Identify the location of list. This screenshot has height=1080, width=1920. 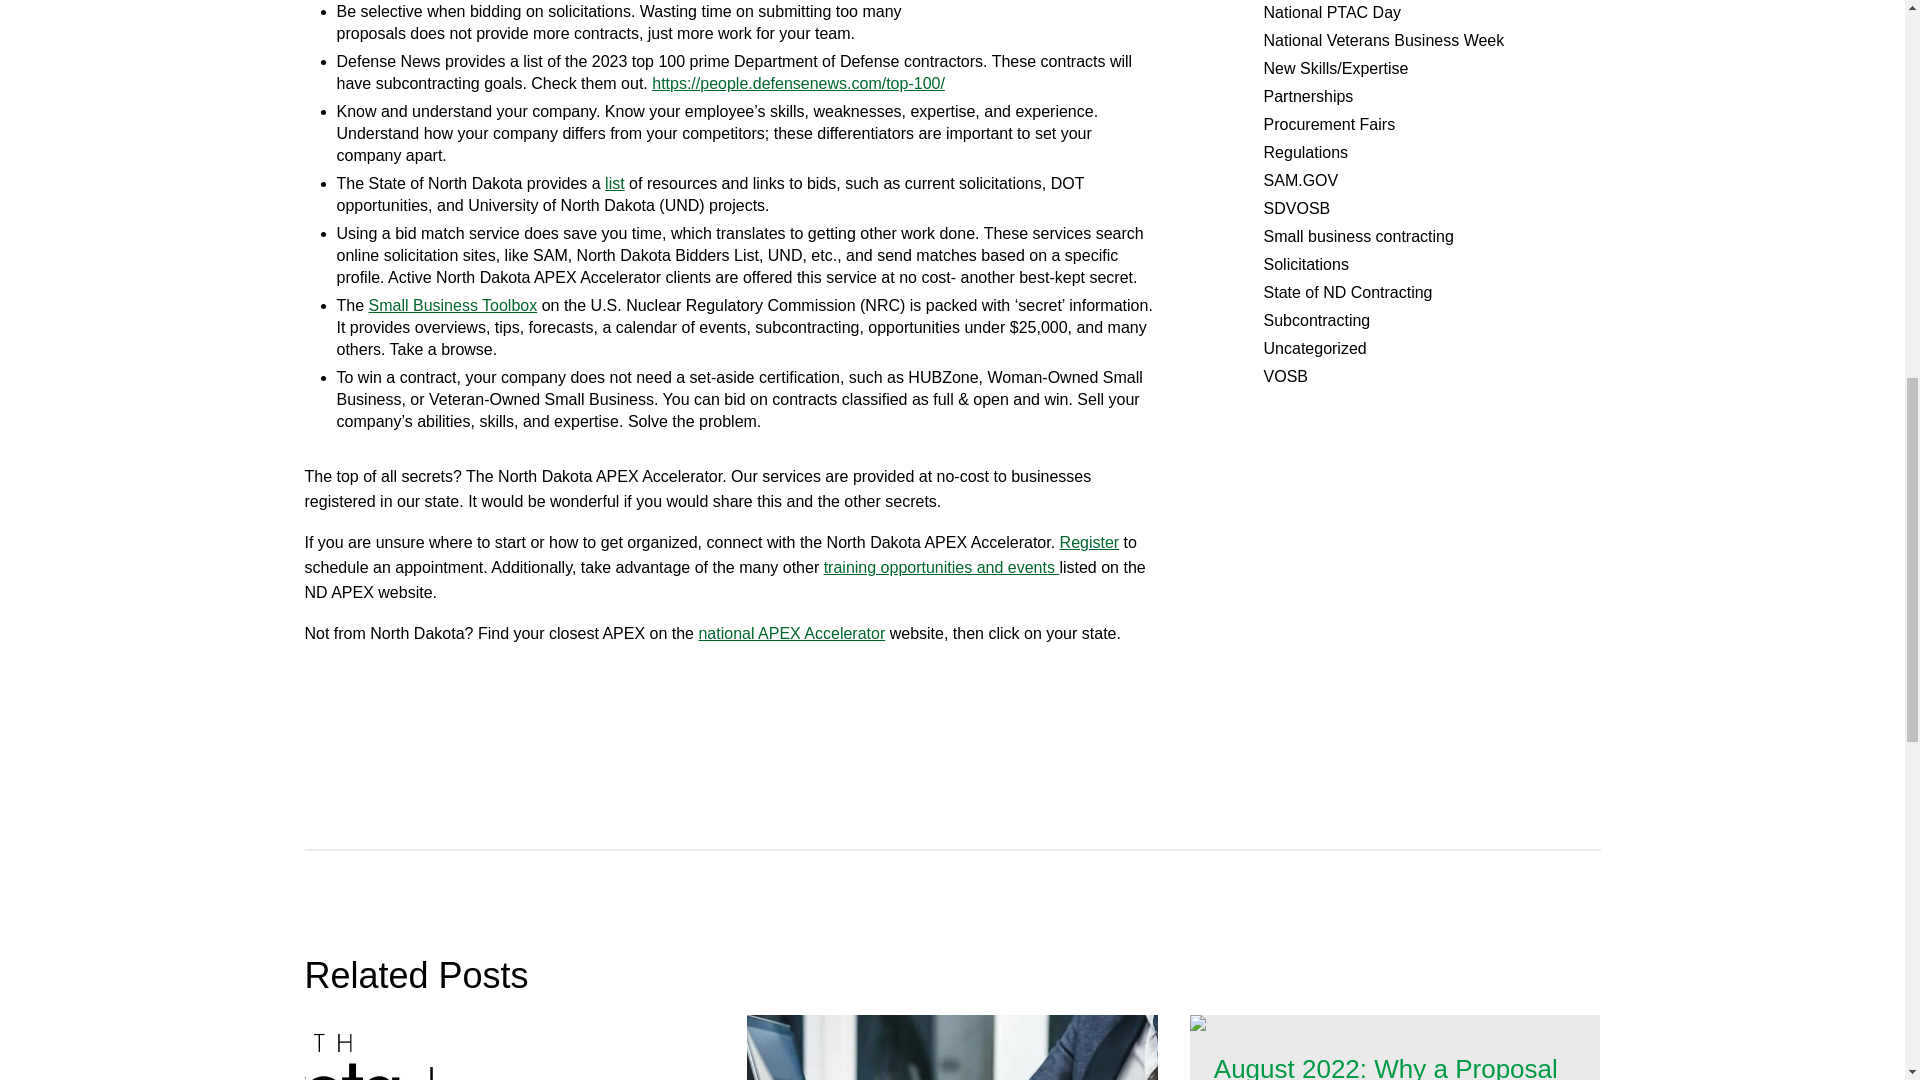
(614, 183).